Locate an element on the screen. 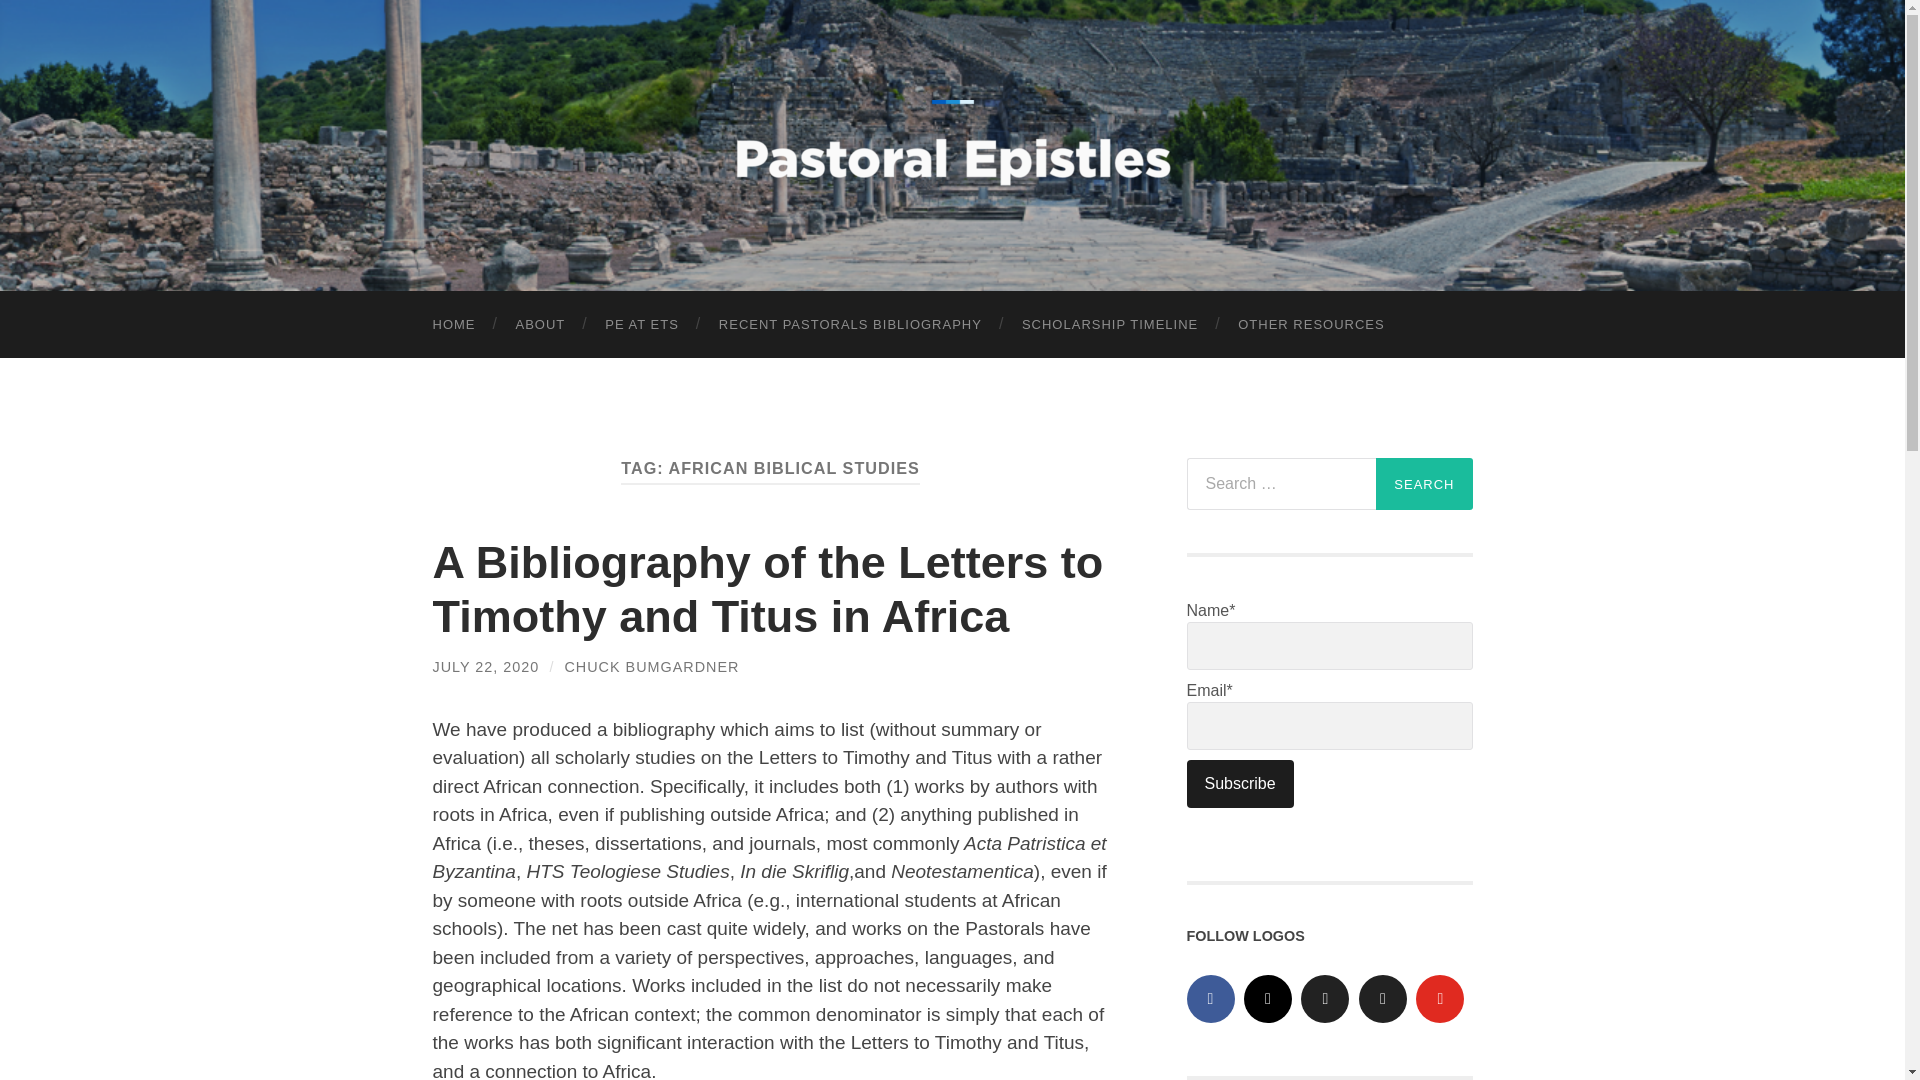  PE AT ETS is located at coordinates (642, 324).